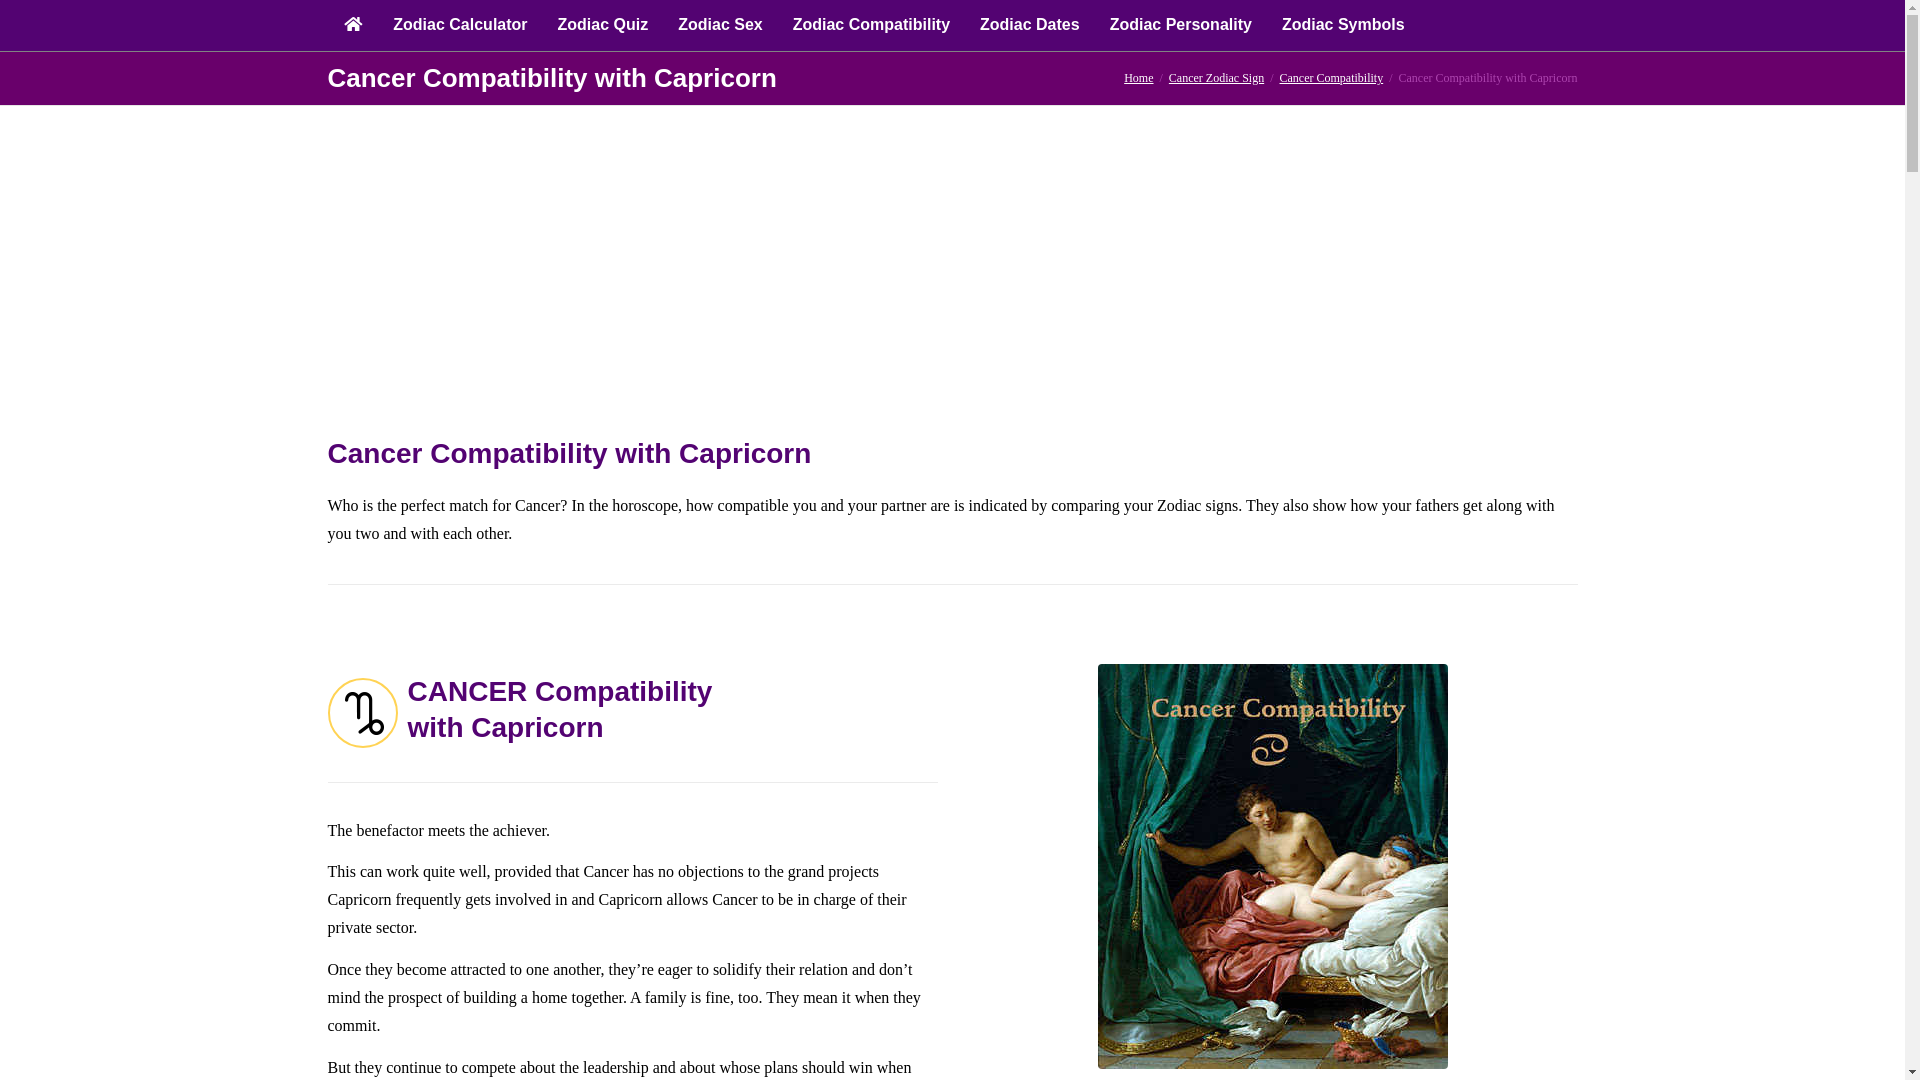 This screenshot has height=1080, width=1920. I want to click on Cancer Compatibility, so click(1332, 78).